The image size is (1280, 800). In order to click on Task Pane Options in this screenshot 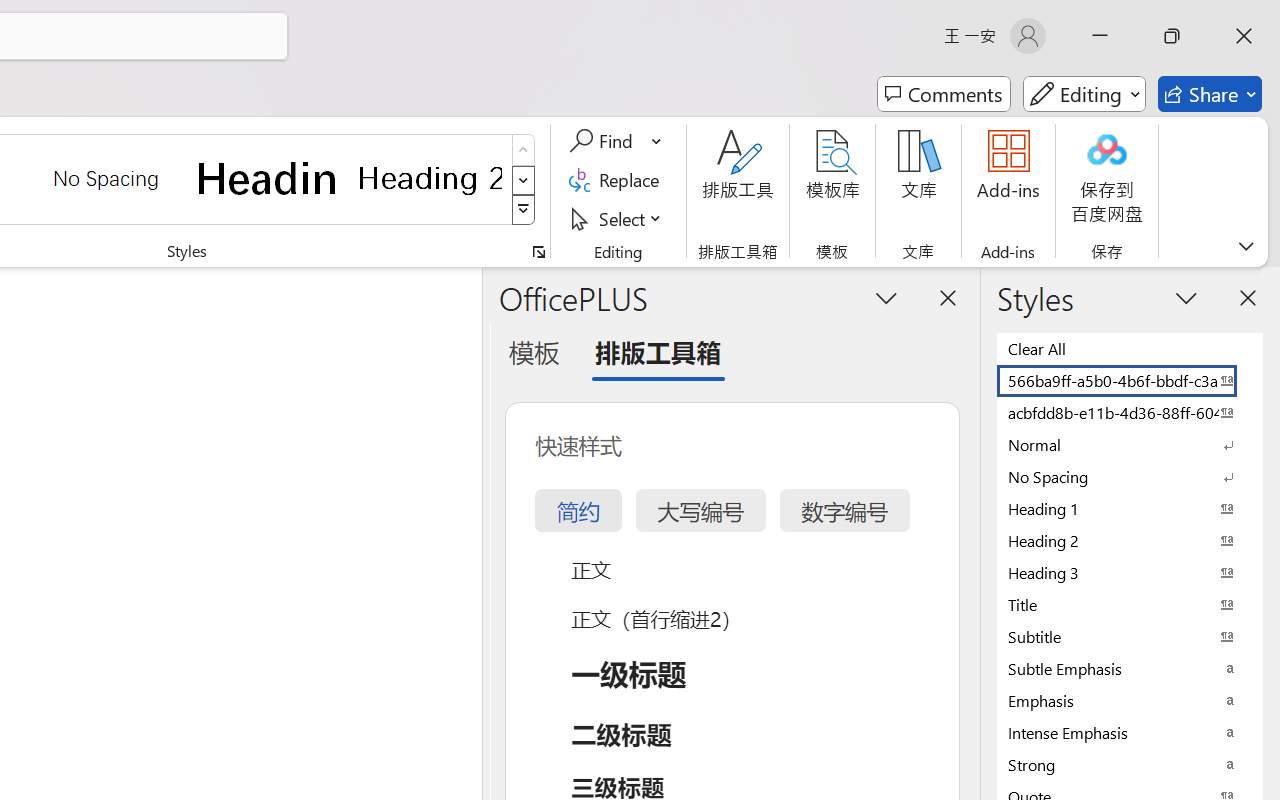, I will do `click(886, 297)`.